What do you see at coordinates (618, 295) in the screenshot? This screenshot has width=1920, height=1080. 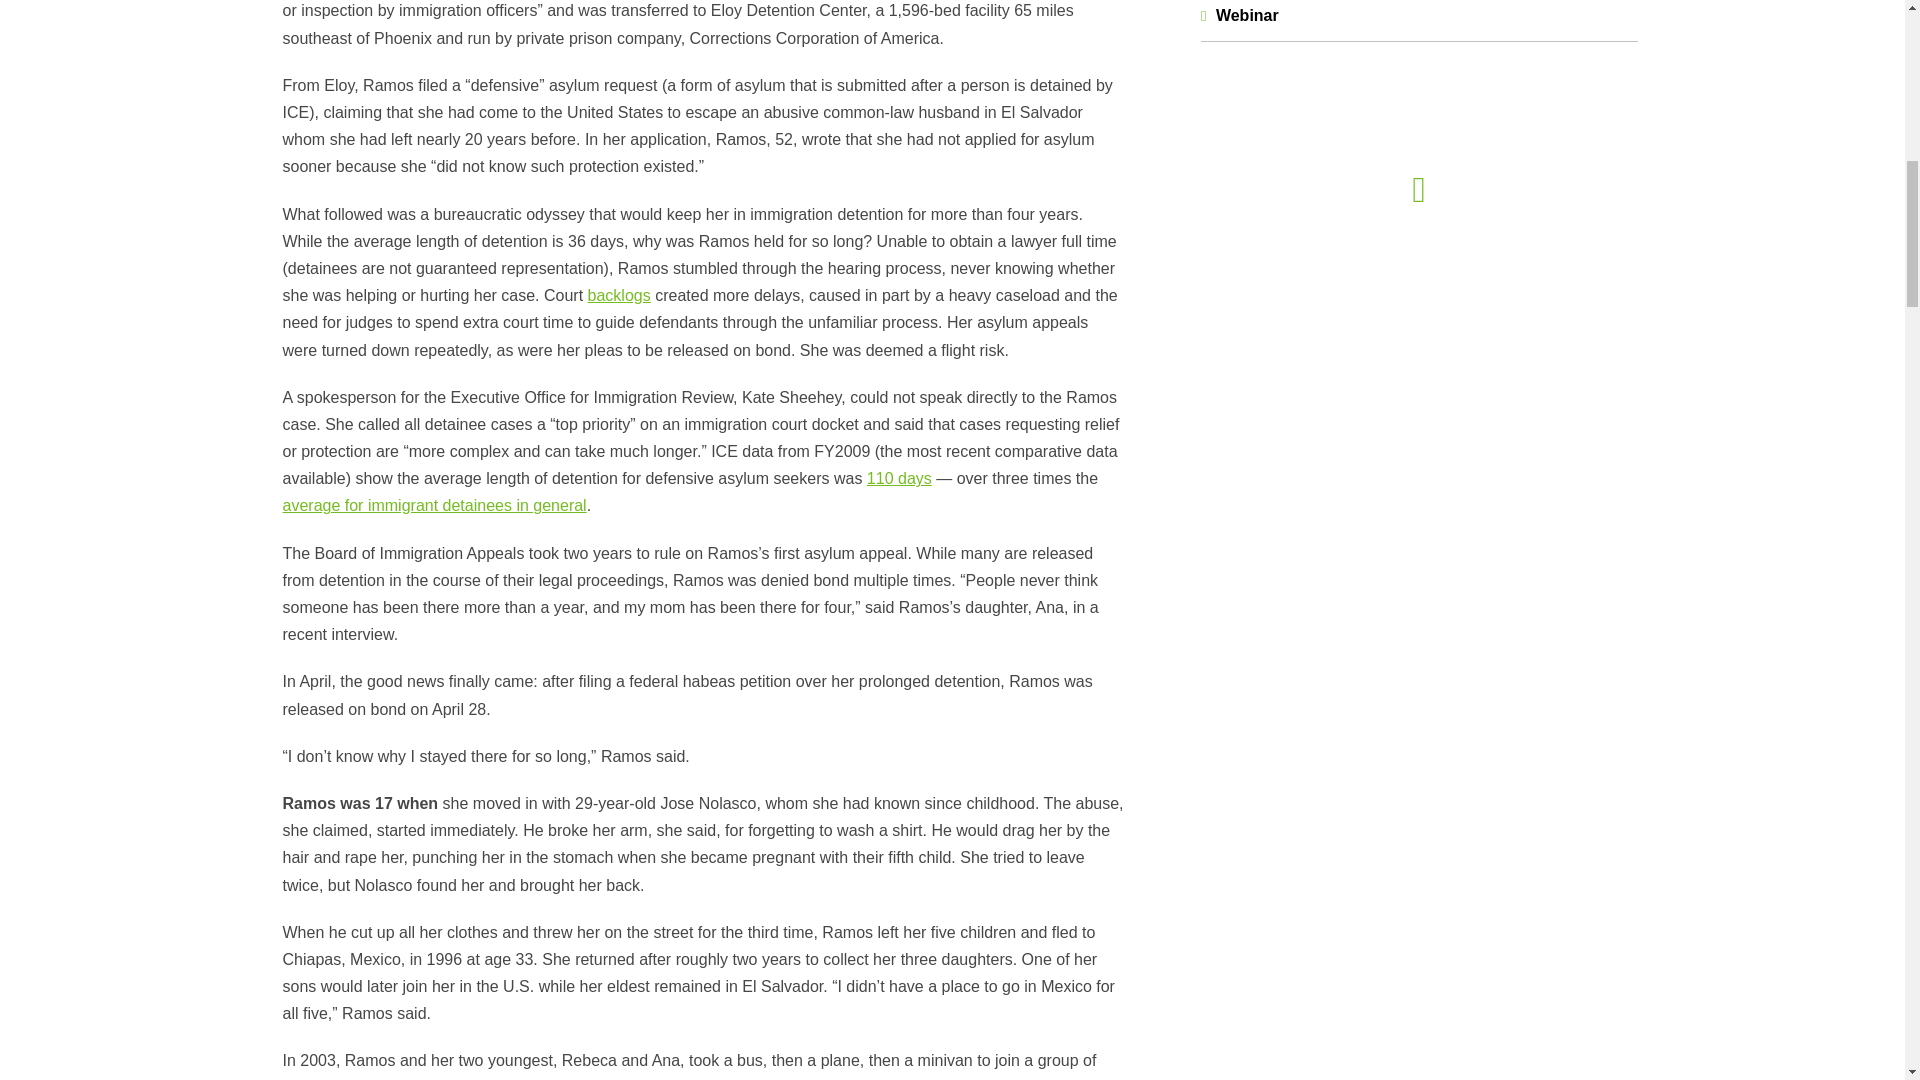 I see `backlogs` at bounding box center [618, 295].